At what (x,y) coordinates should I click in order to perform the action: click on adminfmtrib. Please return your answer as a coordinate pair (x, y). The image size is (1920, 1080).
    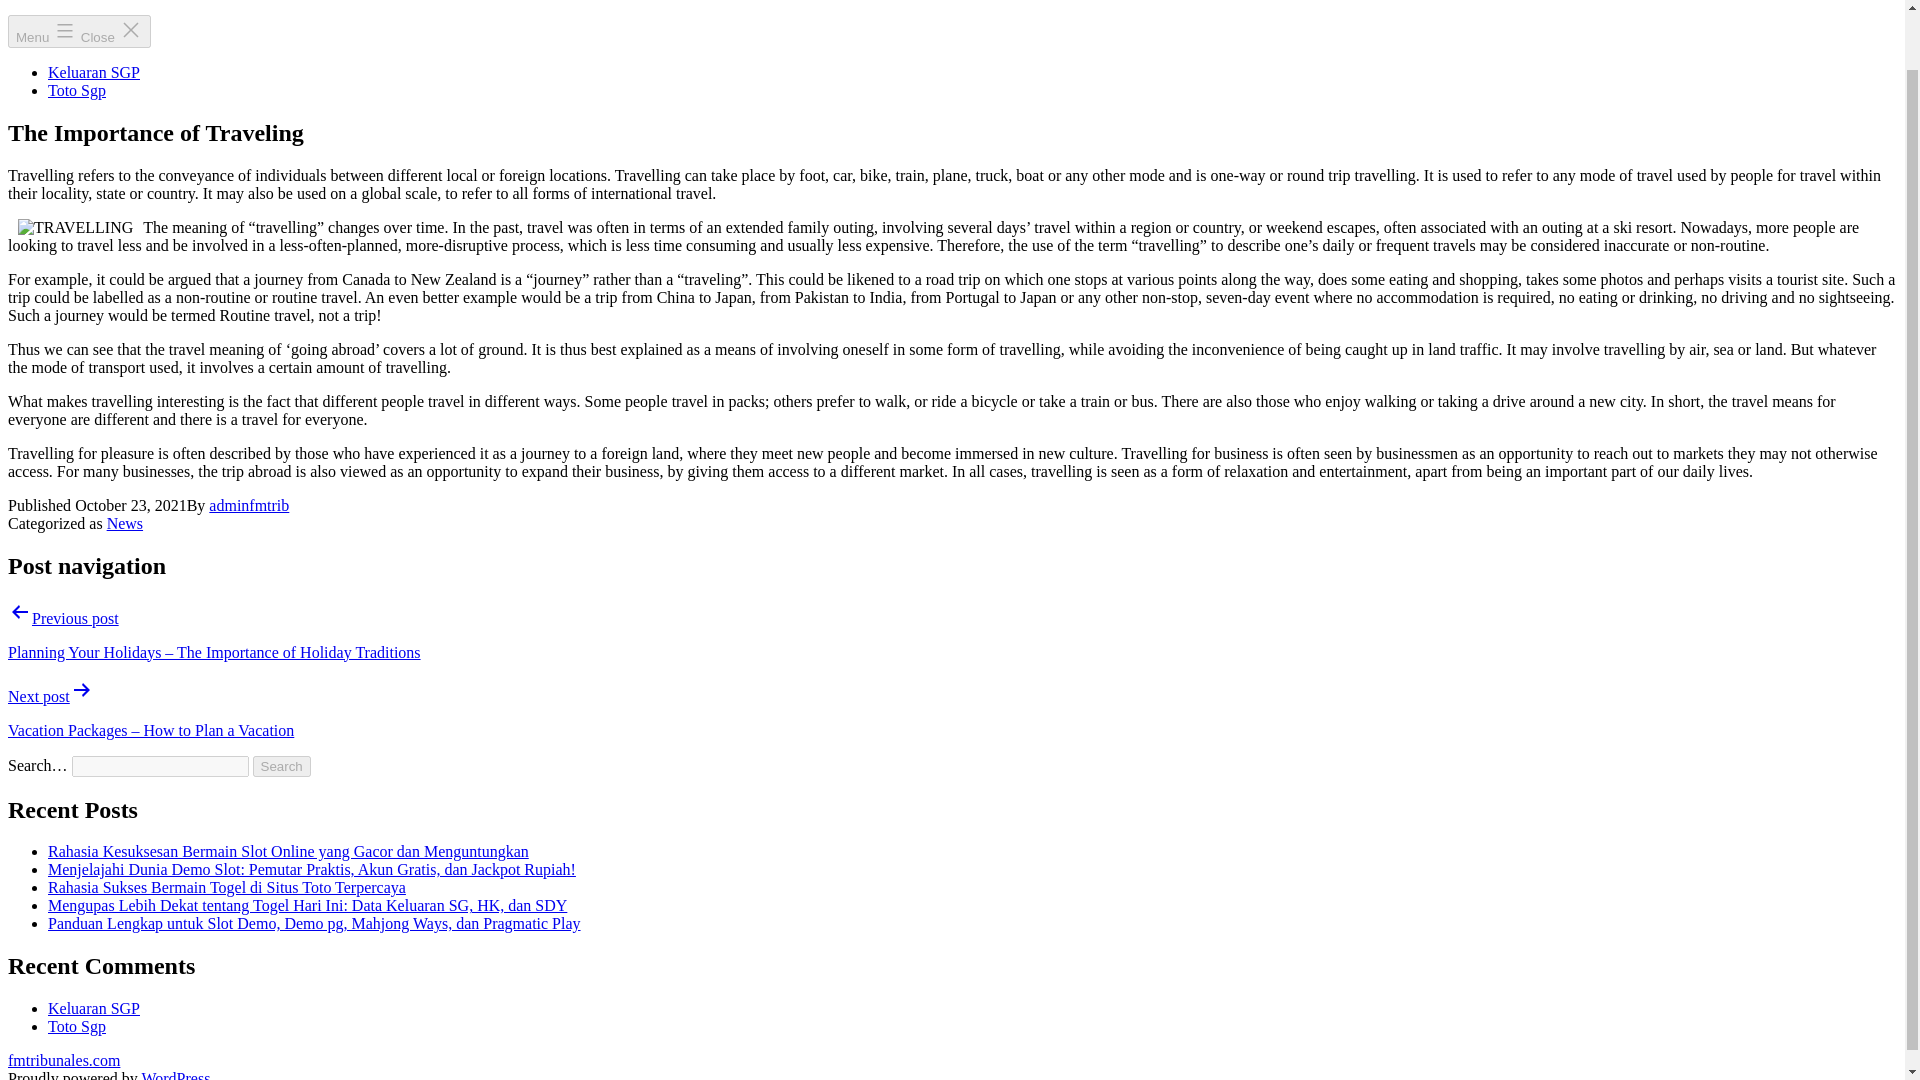
    Looking at the image, I should click on (249, 505).